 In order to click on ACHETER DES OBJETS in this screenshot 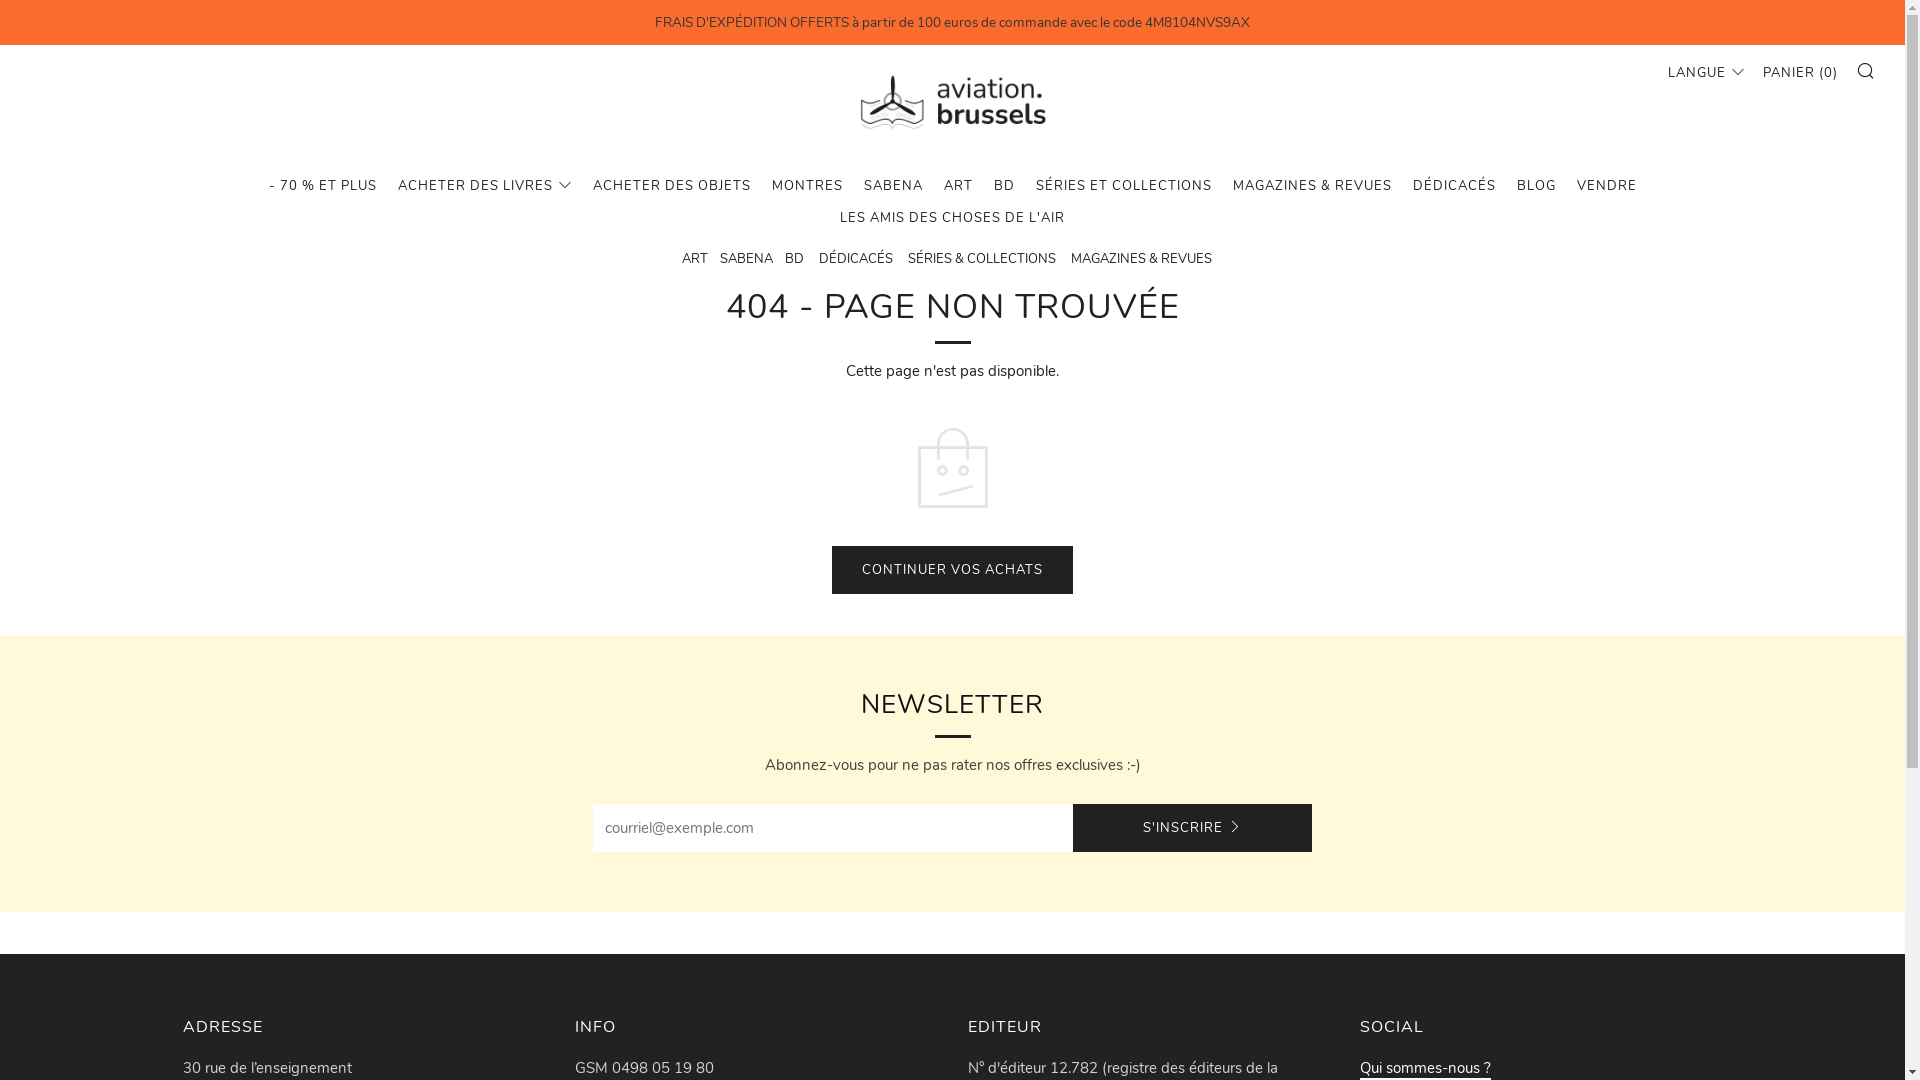, I will do `click(671, 186)`.